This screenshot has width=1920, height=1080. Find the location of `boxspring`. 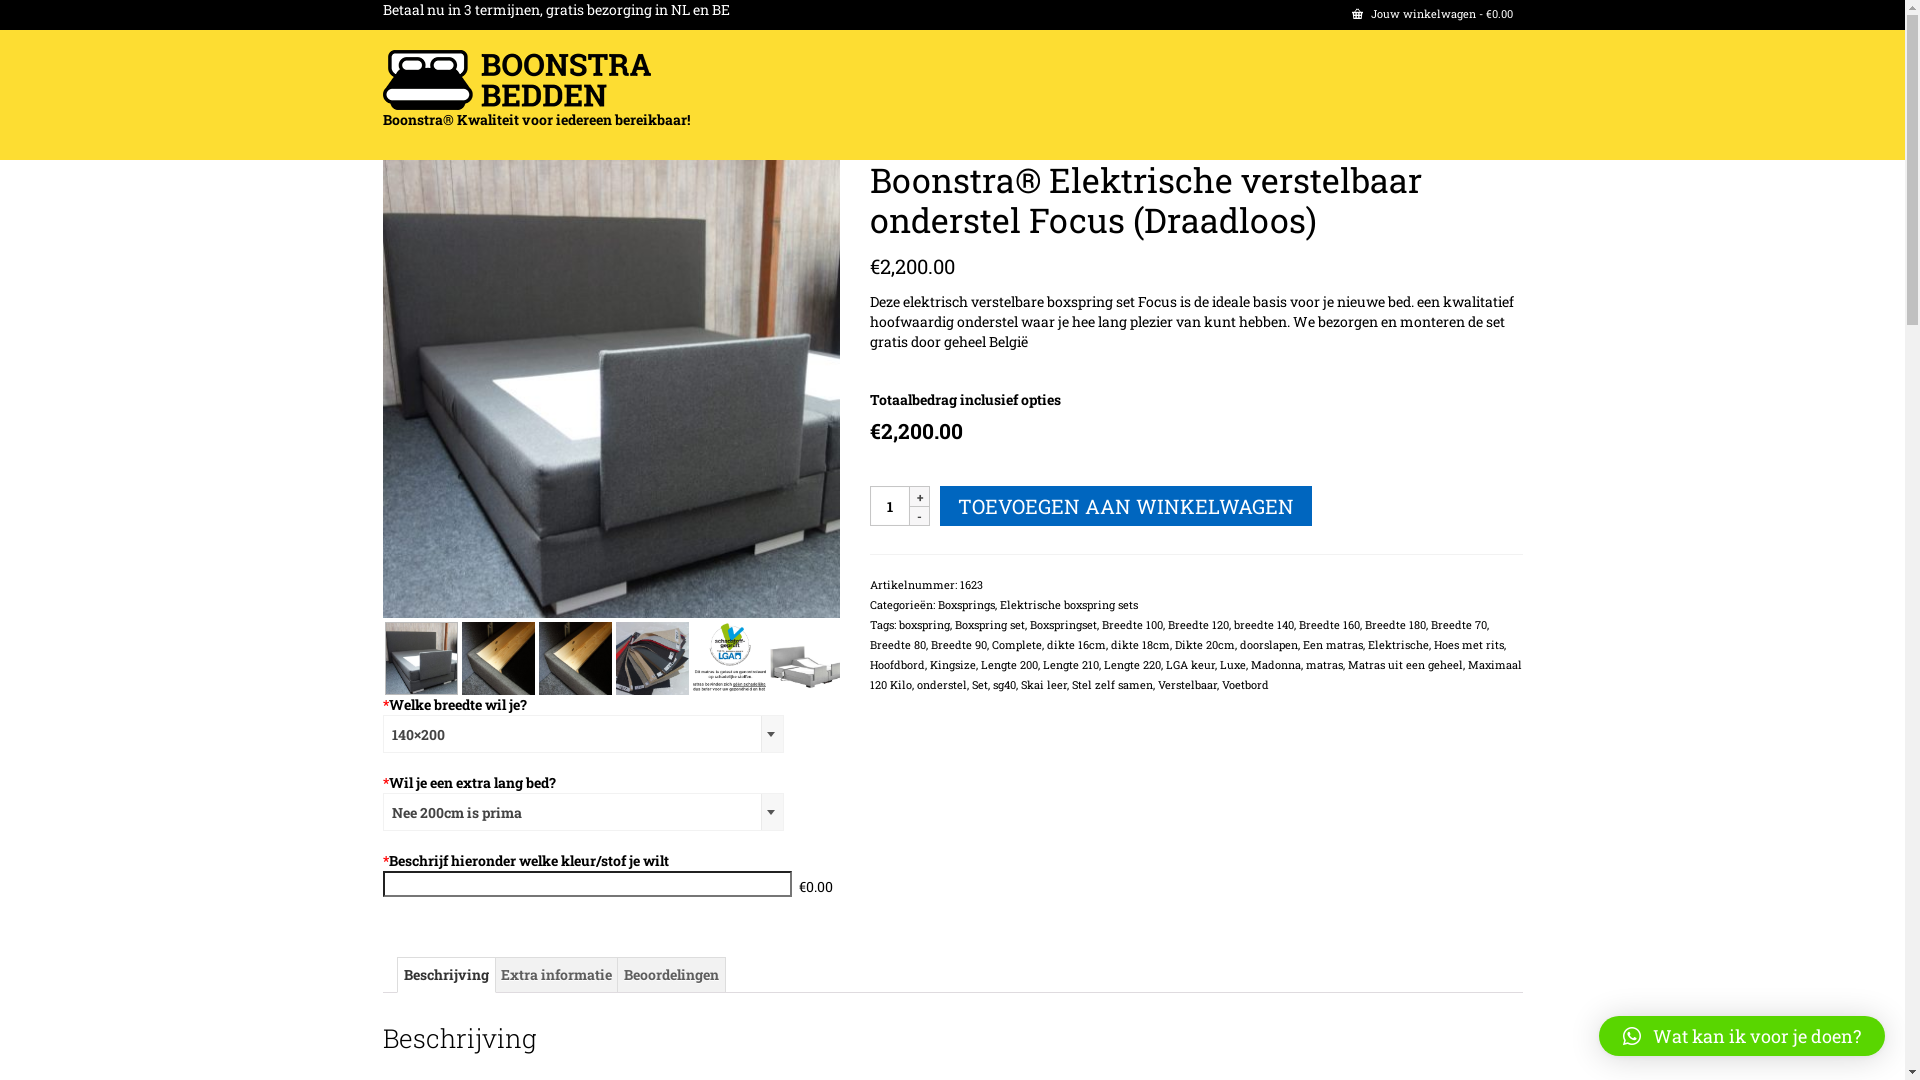

boxspring is located at coordinates (924, 624).